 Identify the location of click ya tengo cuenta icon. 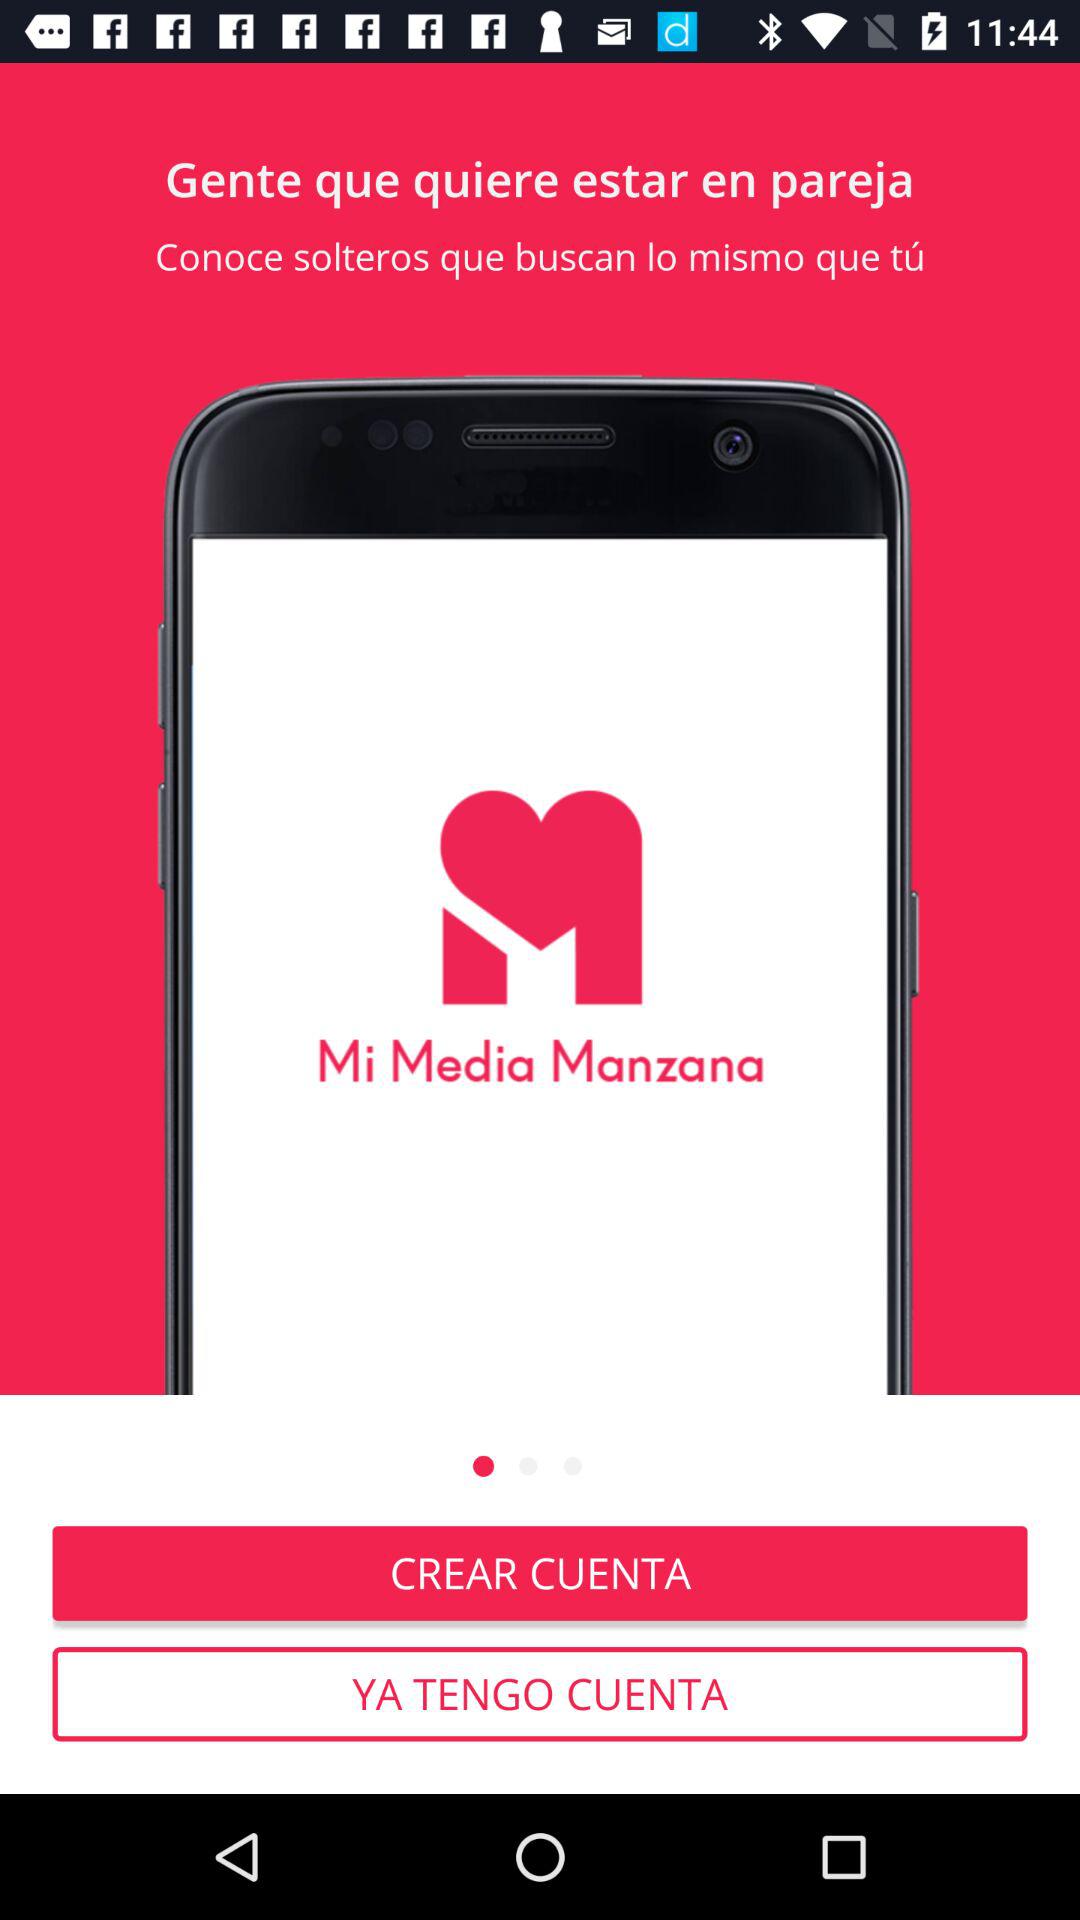
(540, 1694).